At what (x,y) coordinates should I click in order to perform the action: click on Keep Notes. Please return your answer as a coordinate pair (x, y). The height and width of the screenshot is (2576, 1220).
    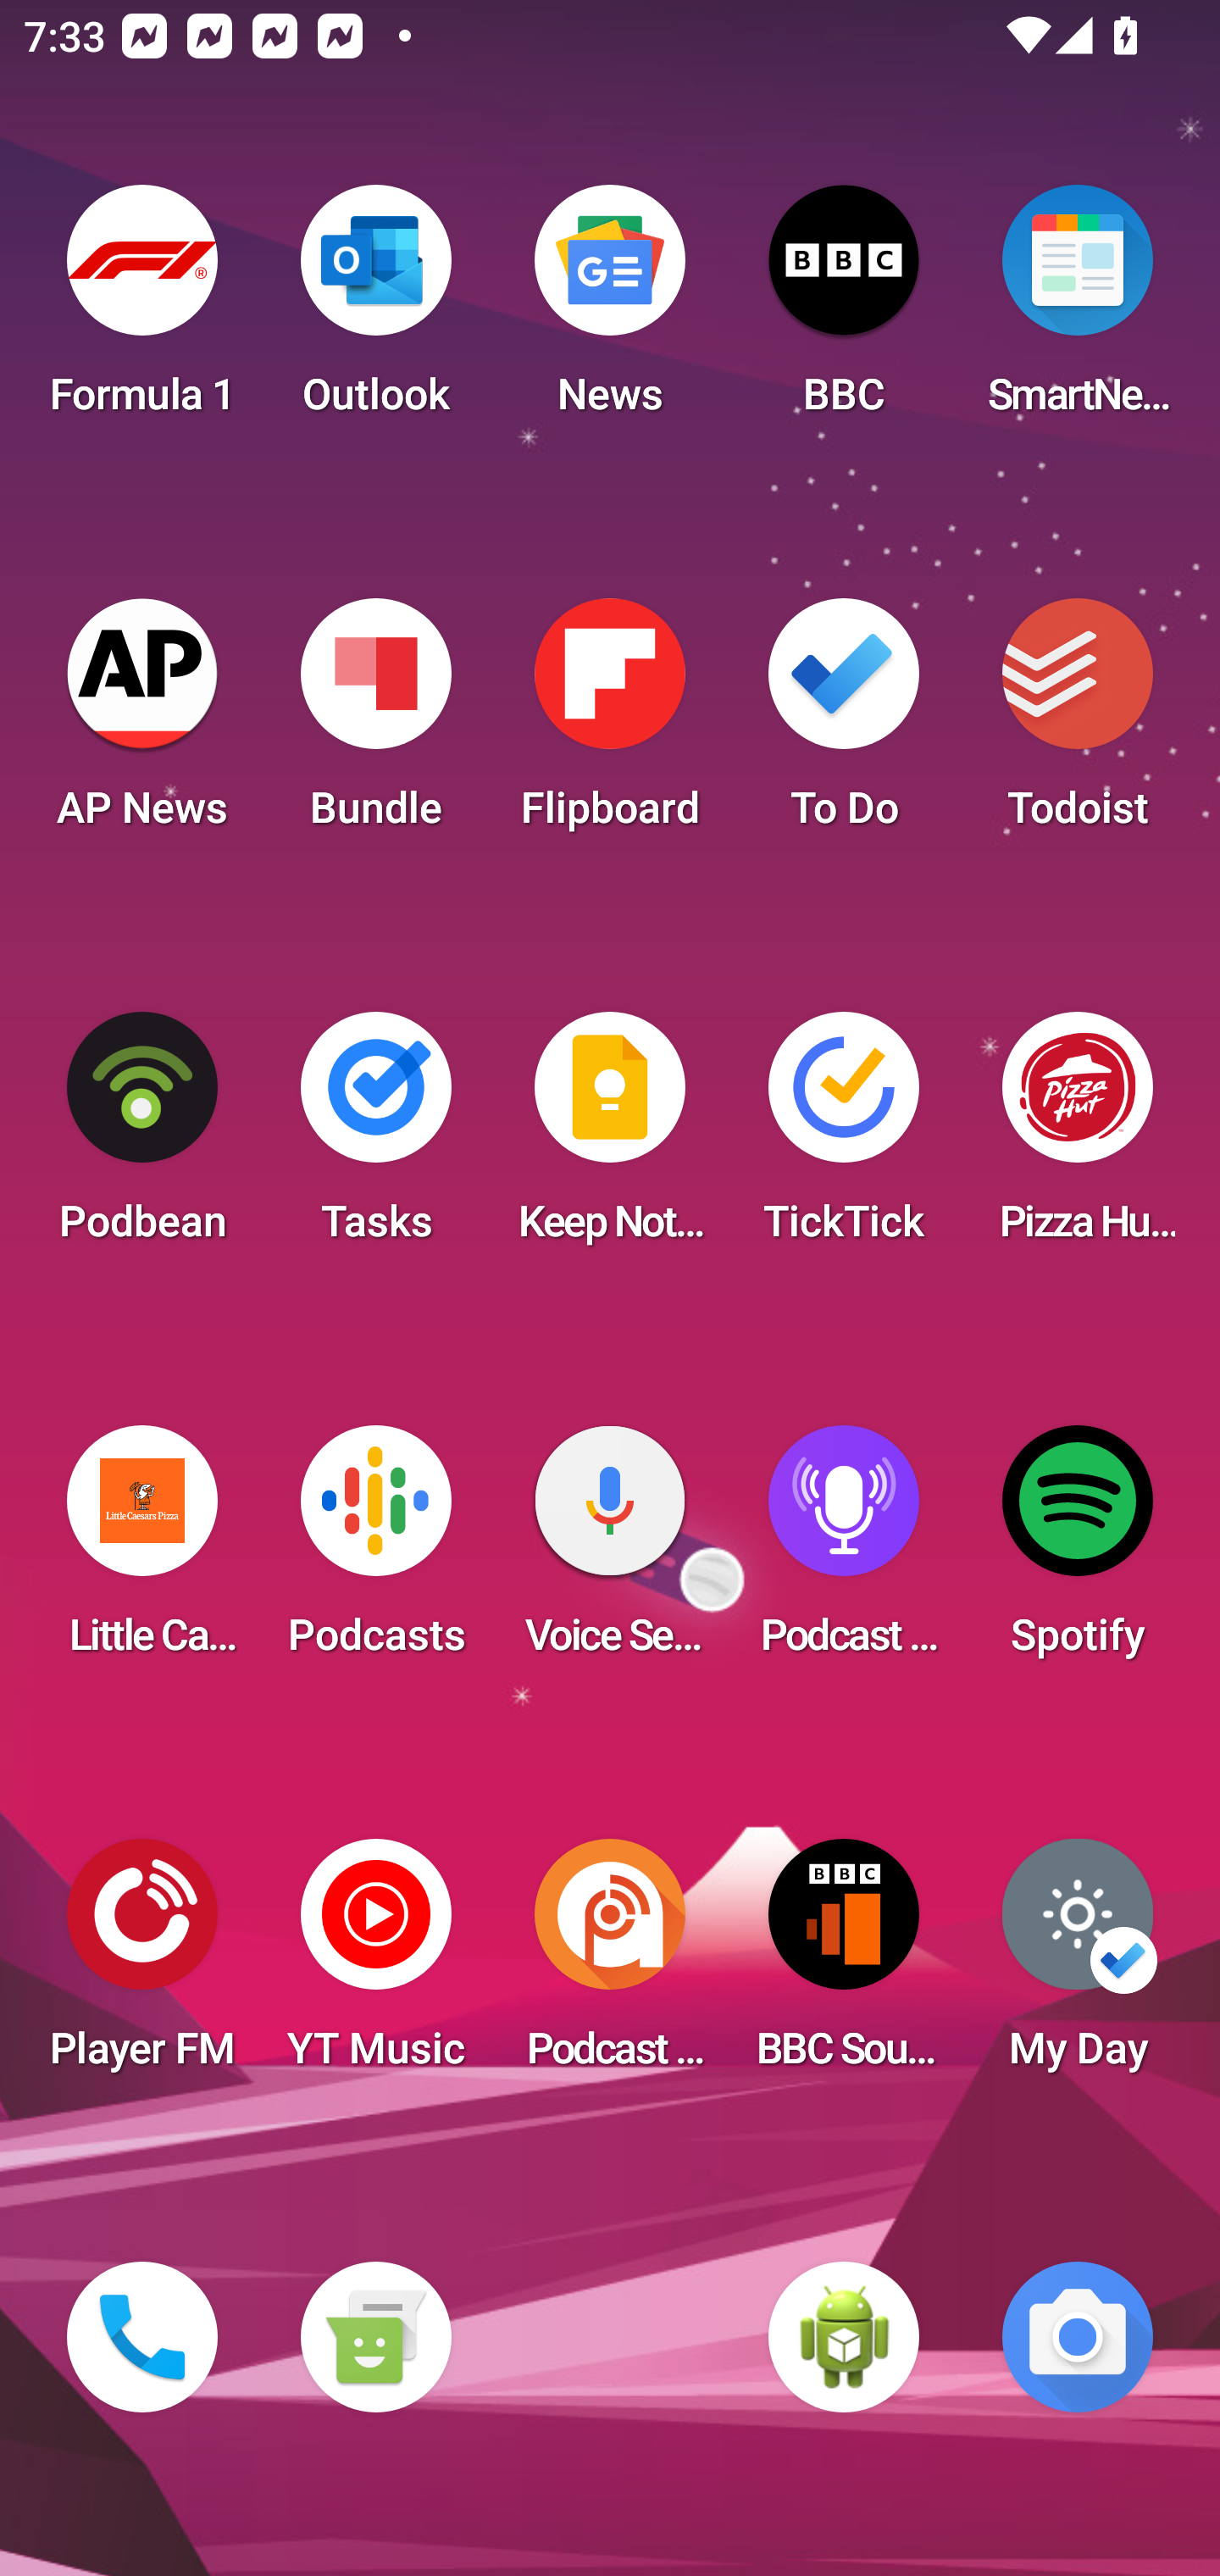
    Looking at the image, I should click on (610, 1137).